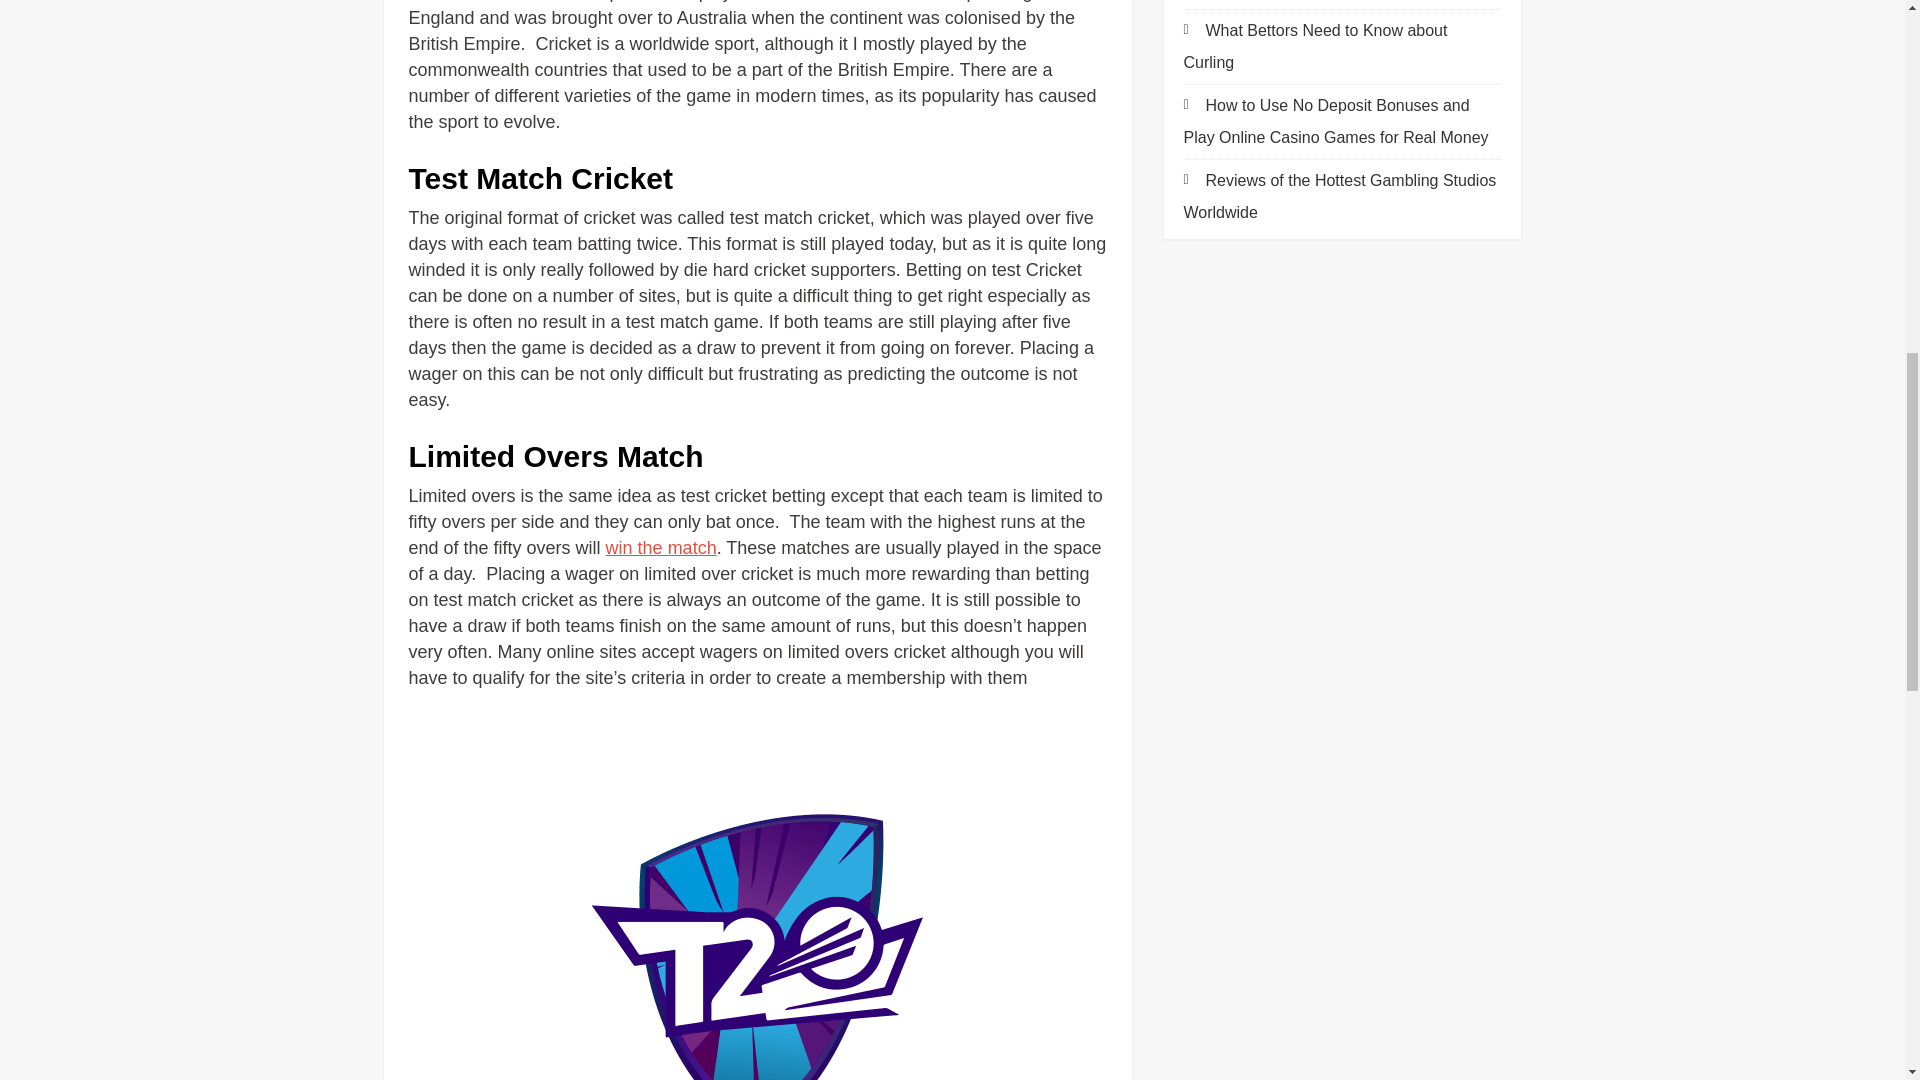 This screenshot has height=1080, width=1920. Describe the element at coordinates (661, 548) in the screenshot. I see `win the match` at that location.